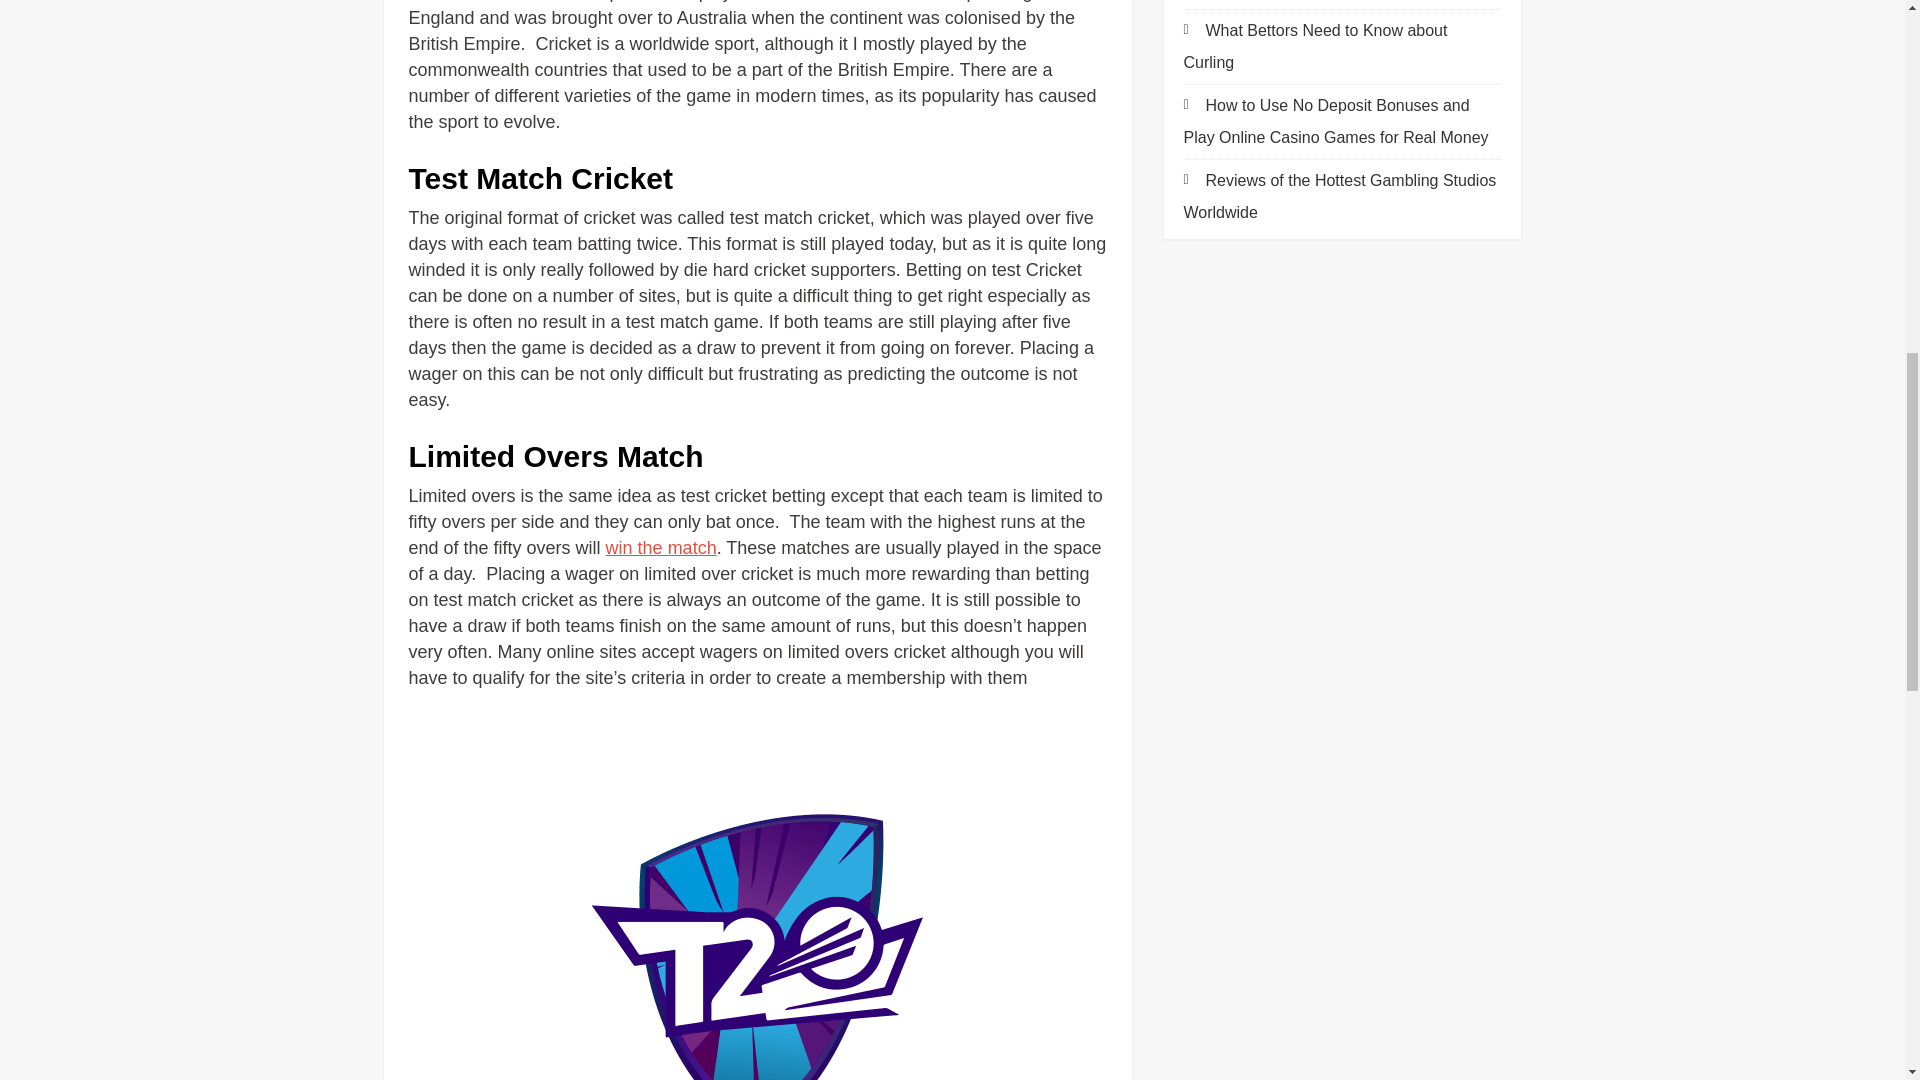 This screenshot has height=1080, width=1920. Describe the element at coordinates (661, 548) in the screenshot. I see `win the match` at that location.